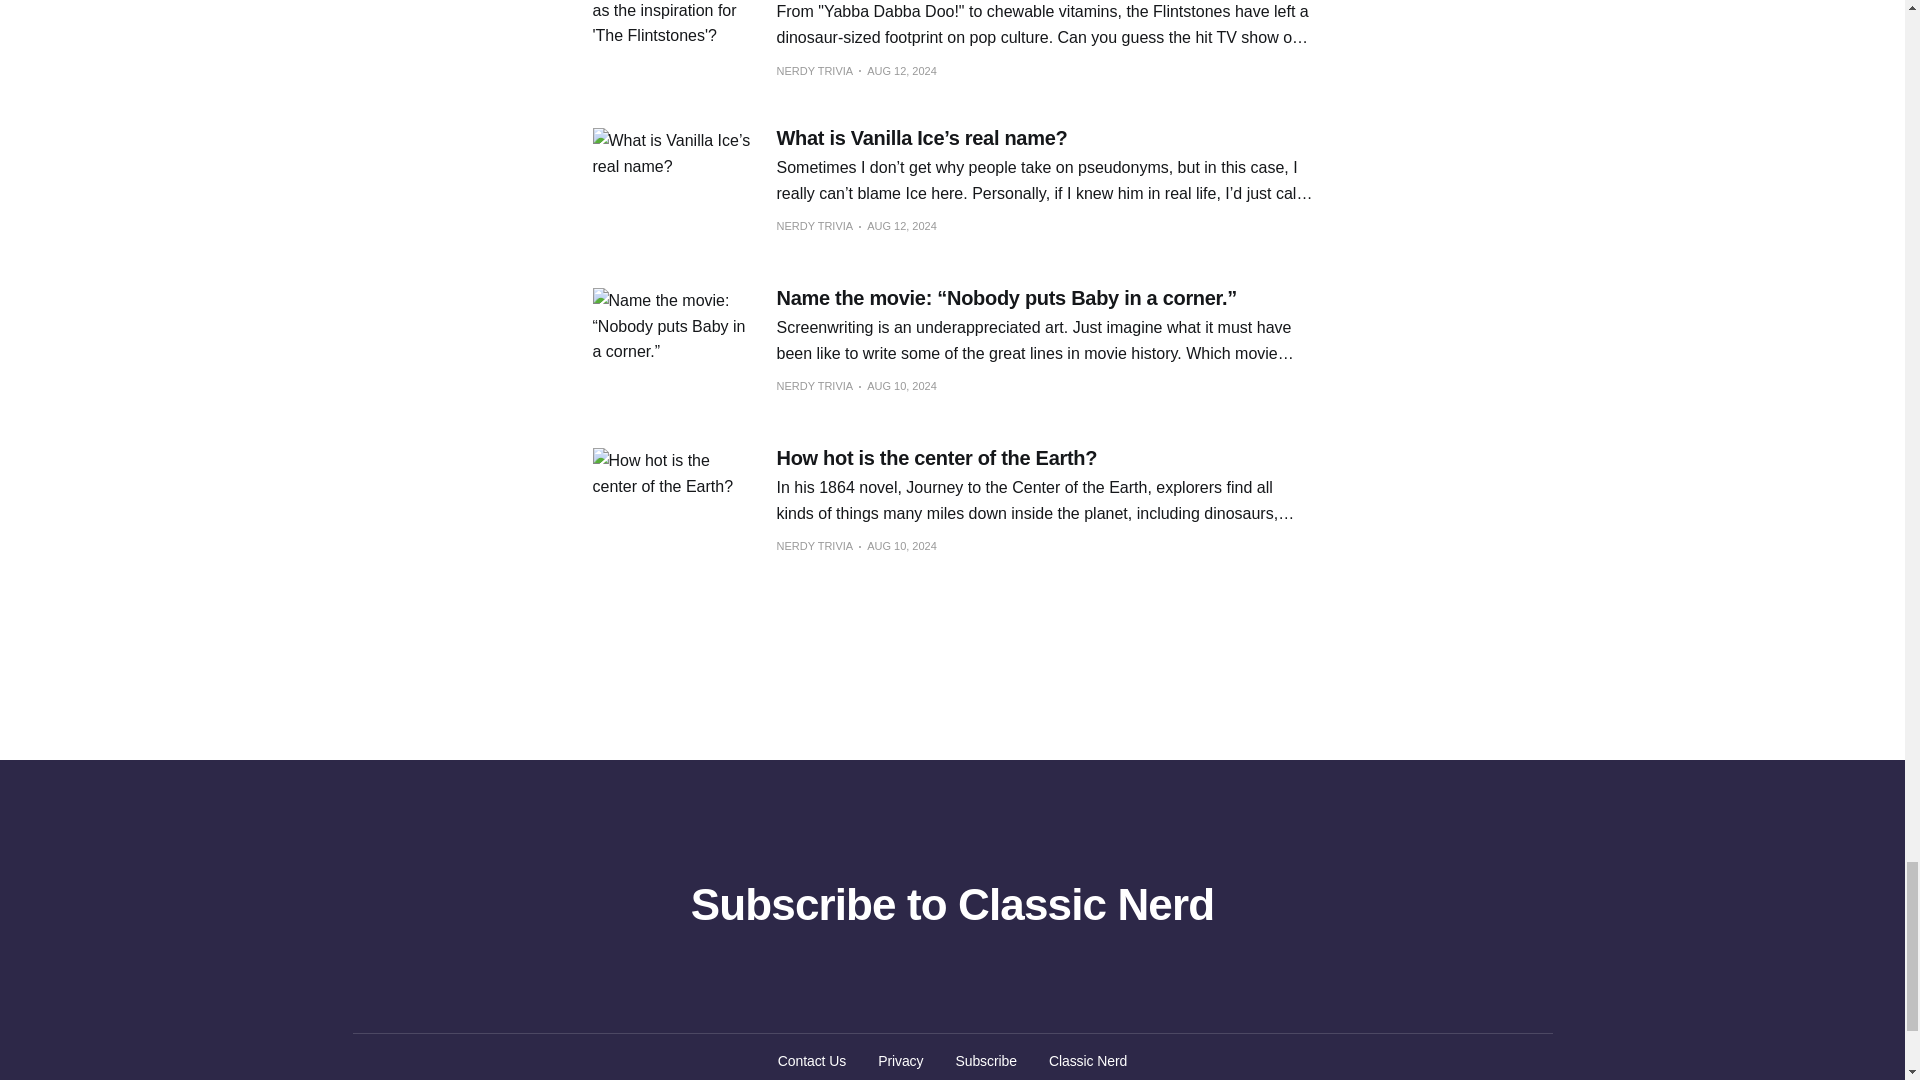 The width and height of the screenshot is (1920, 1080). What do you see at coordinates (900, 1060) in the screenshot?
I see `Privacy` at bounding box center [900, 1060].